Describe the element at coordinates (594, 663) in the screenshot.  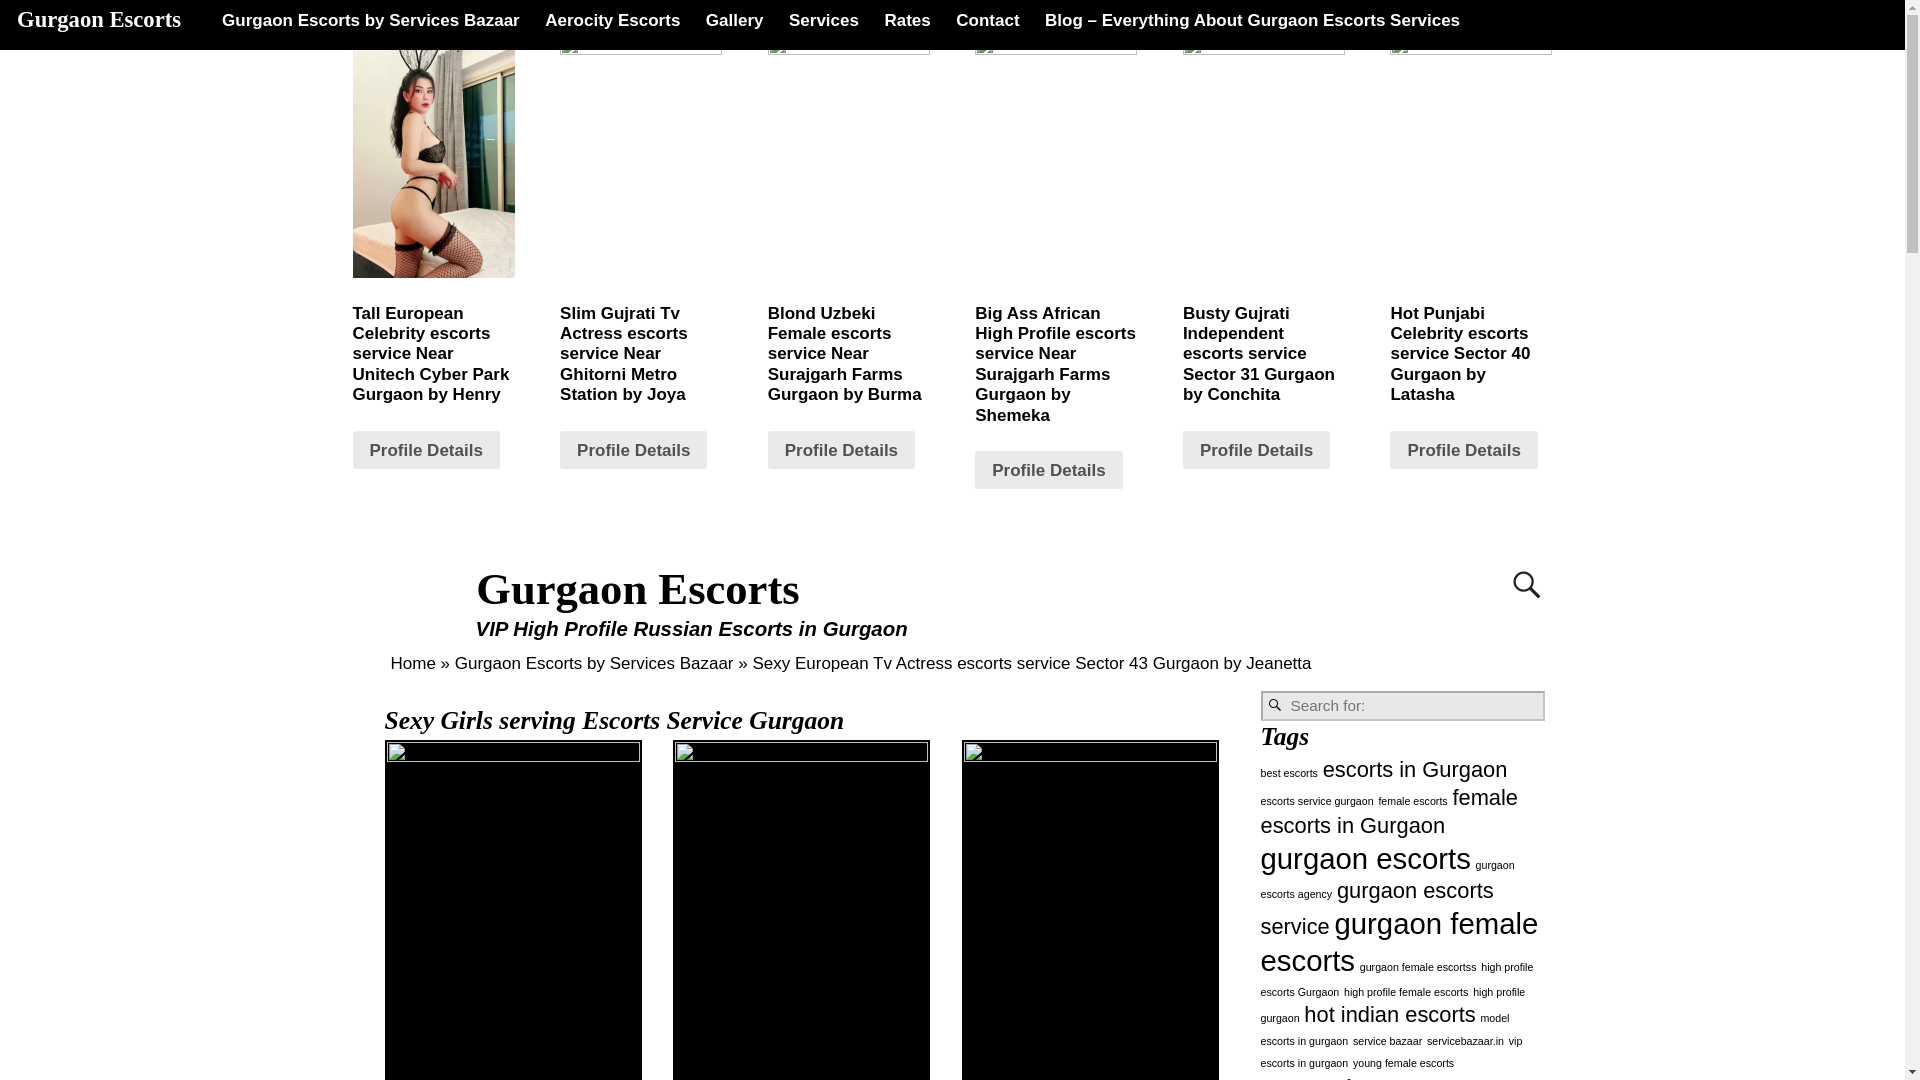
I see `Gurgaon Escorts by Services Bazaar` at that location.